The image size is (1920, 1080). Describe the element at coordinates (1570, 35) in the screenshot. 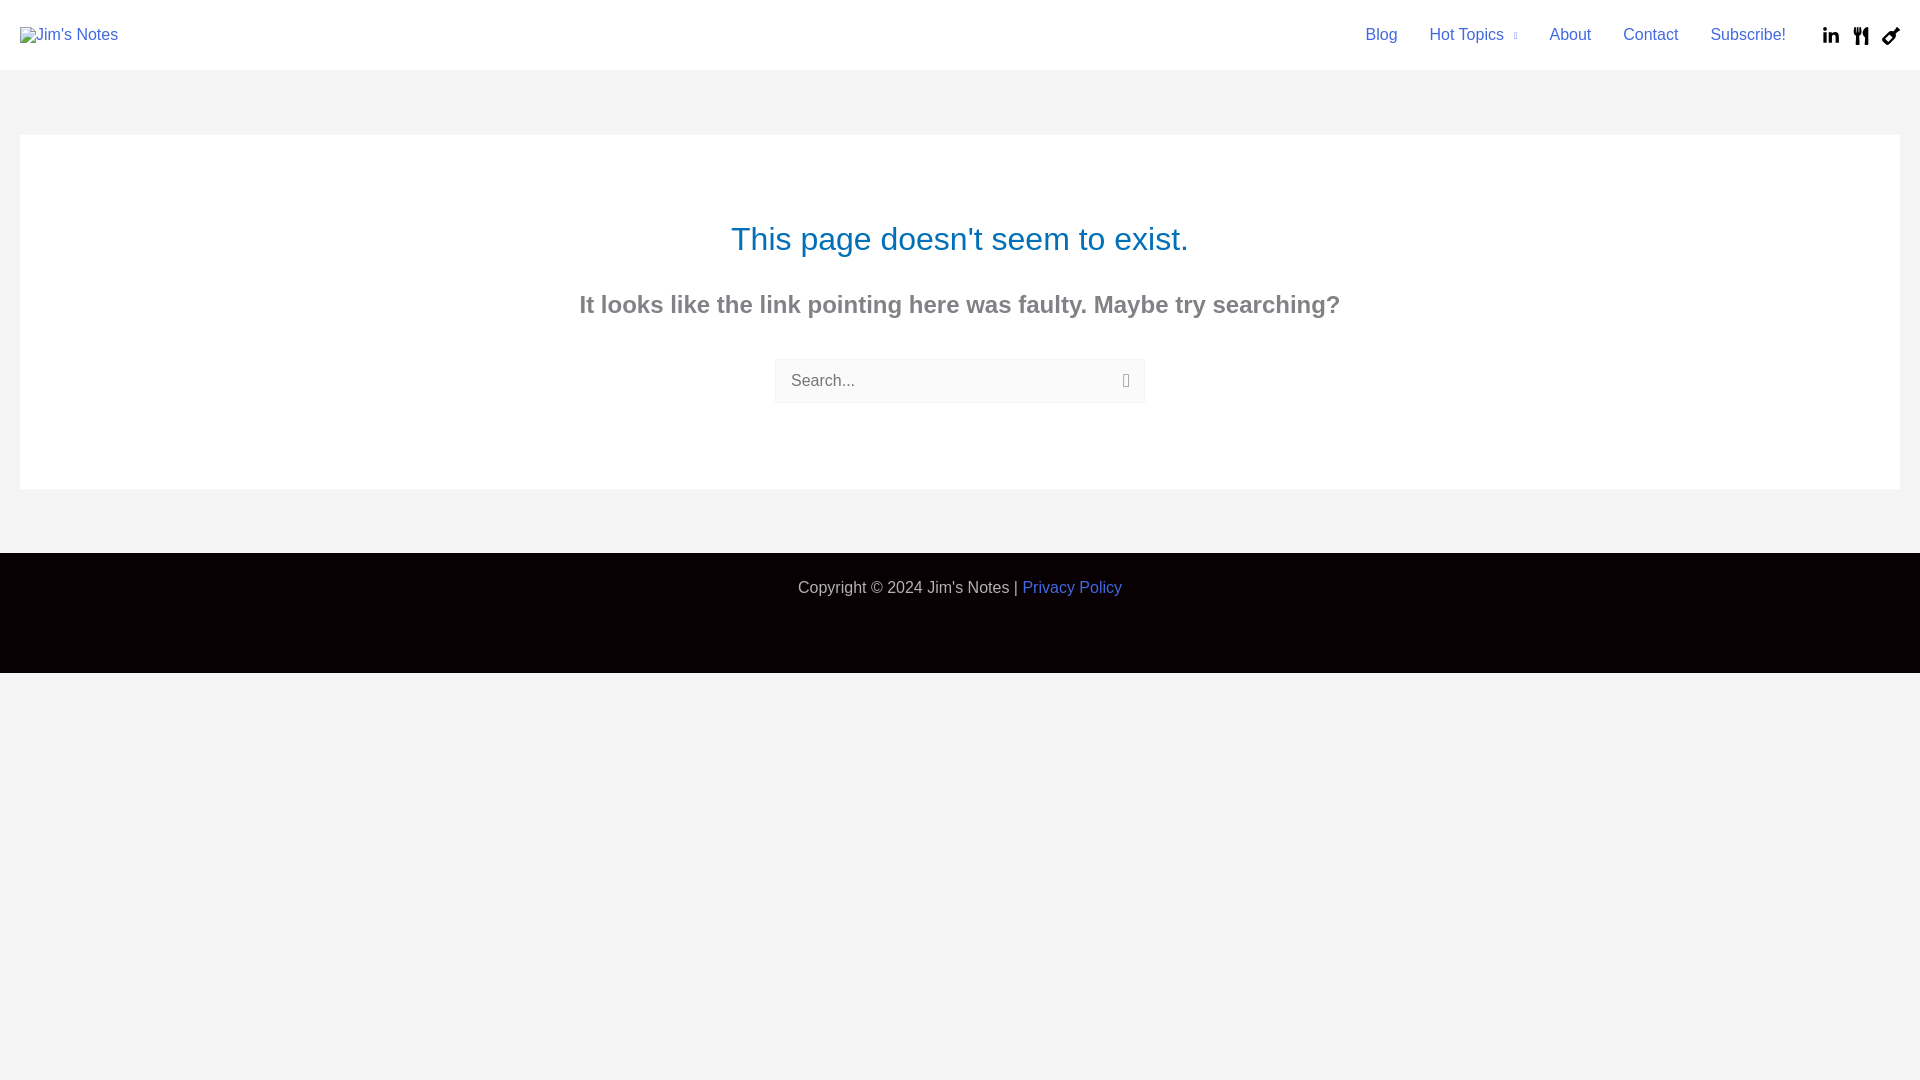

I see `About` at that location.